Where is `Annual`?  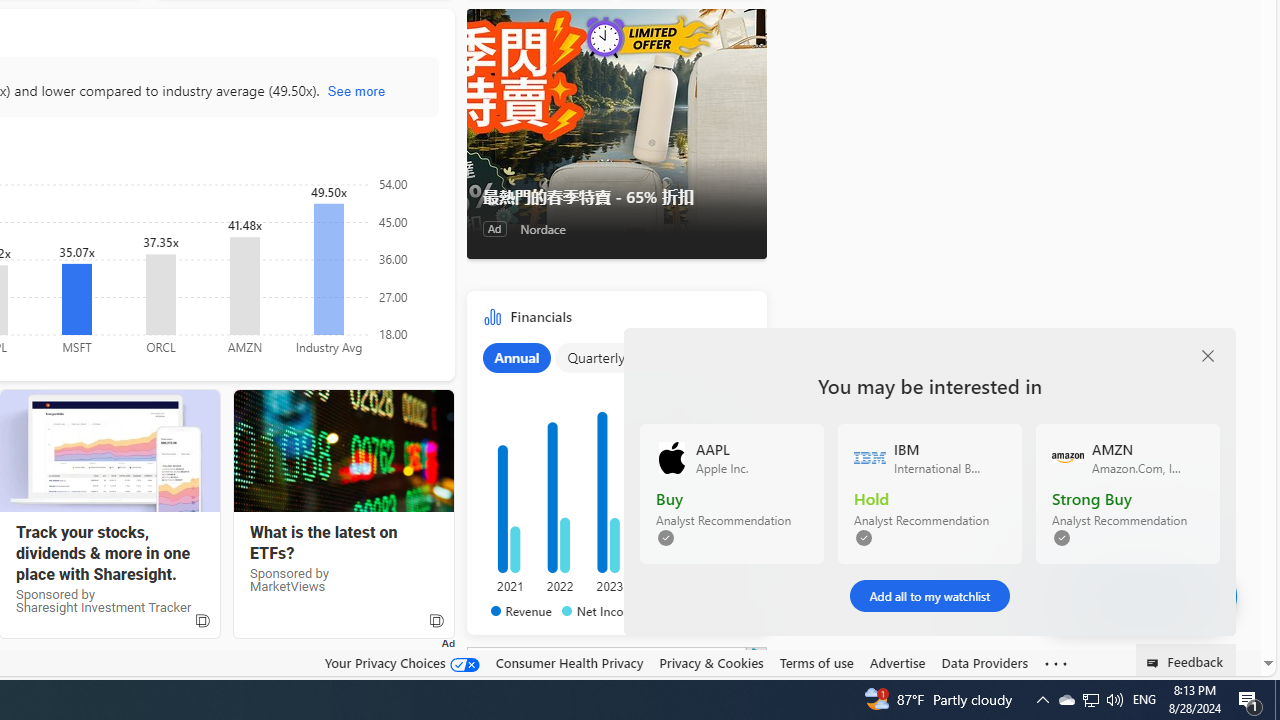
Annual is located at coordinates (516, 357).